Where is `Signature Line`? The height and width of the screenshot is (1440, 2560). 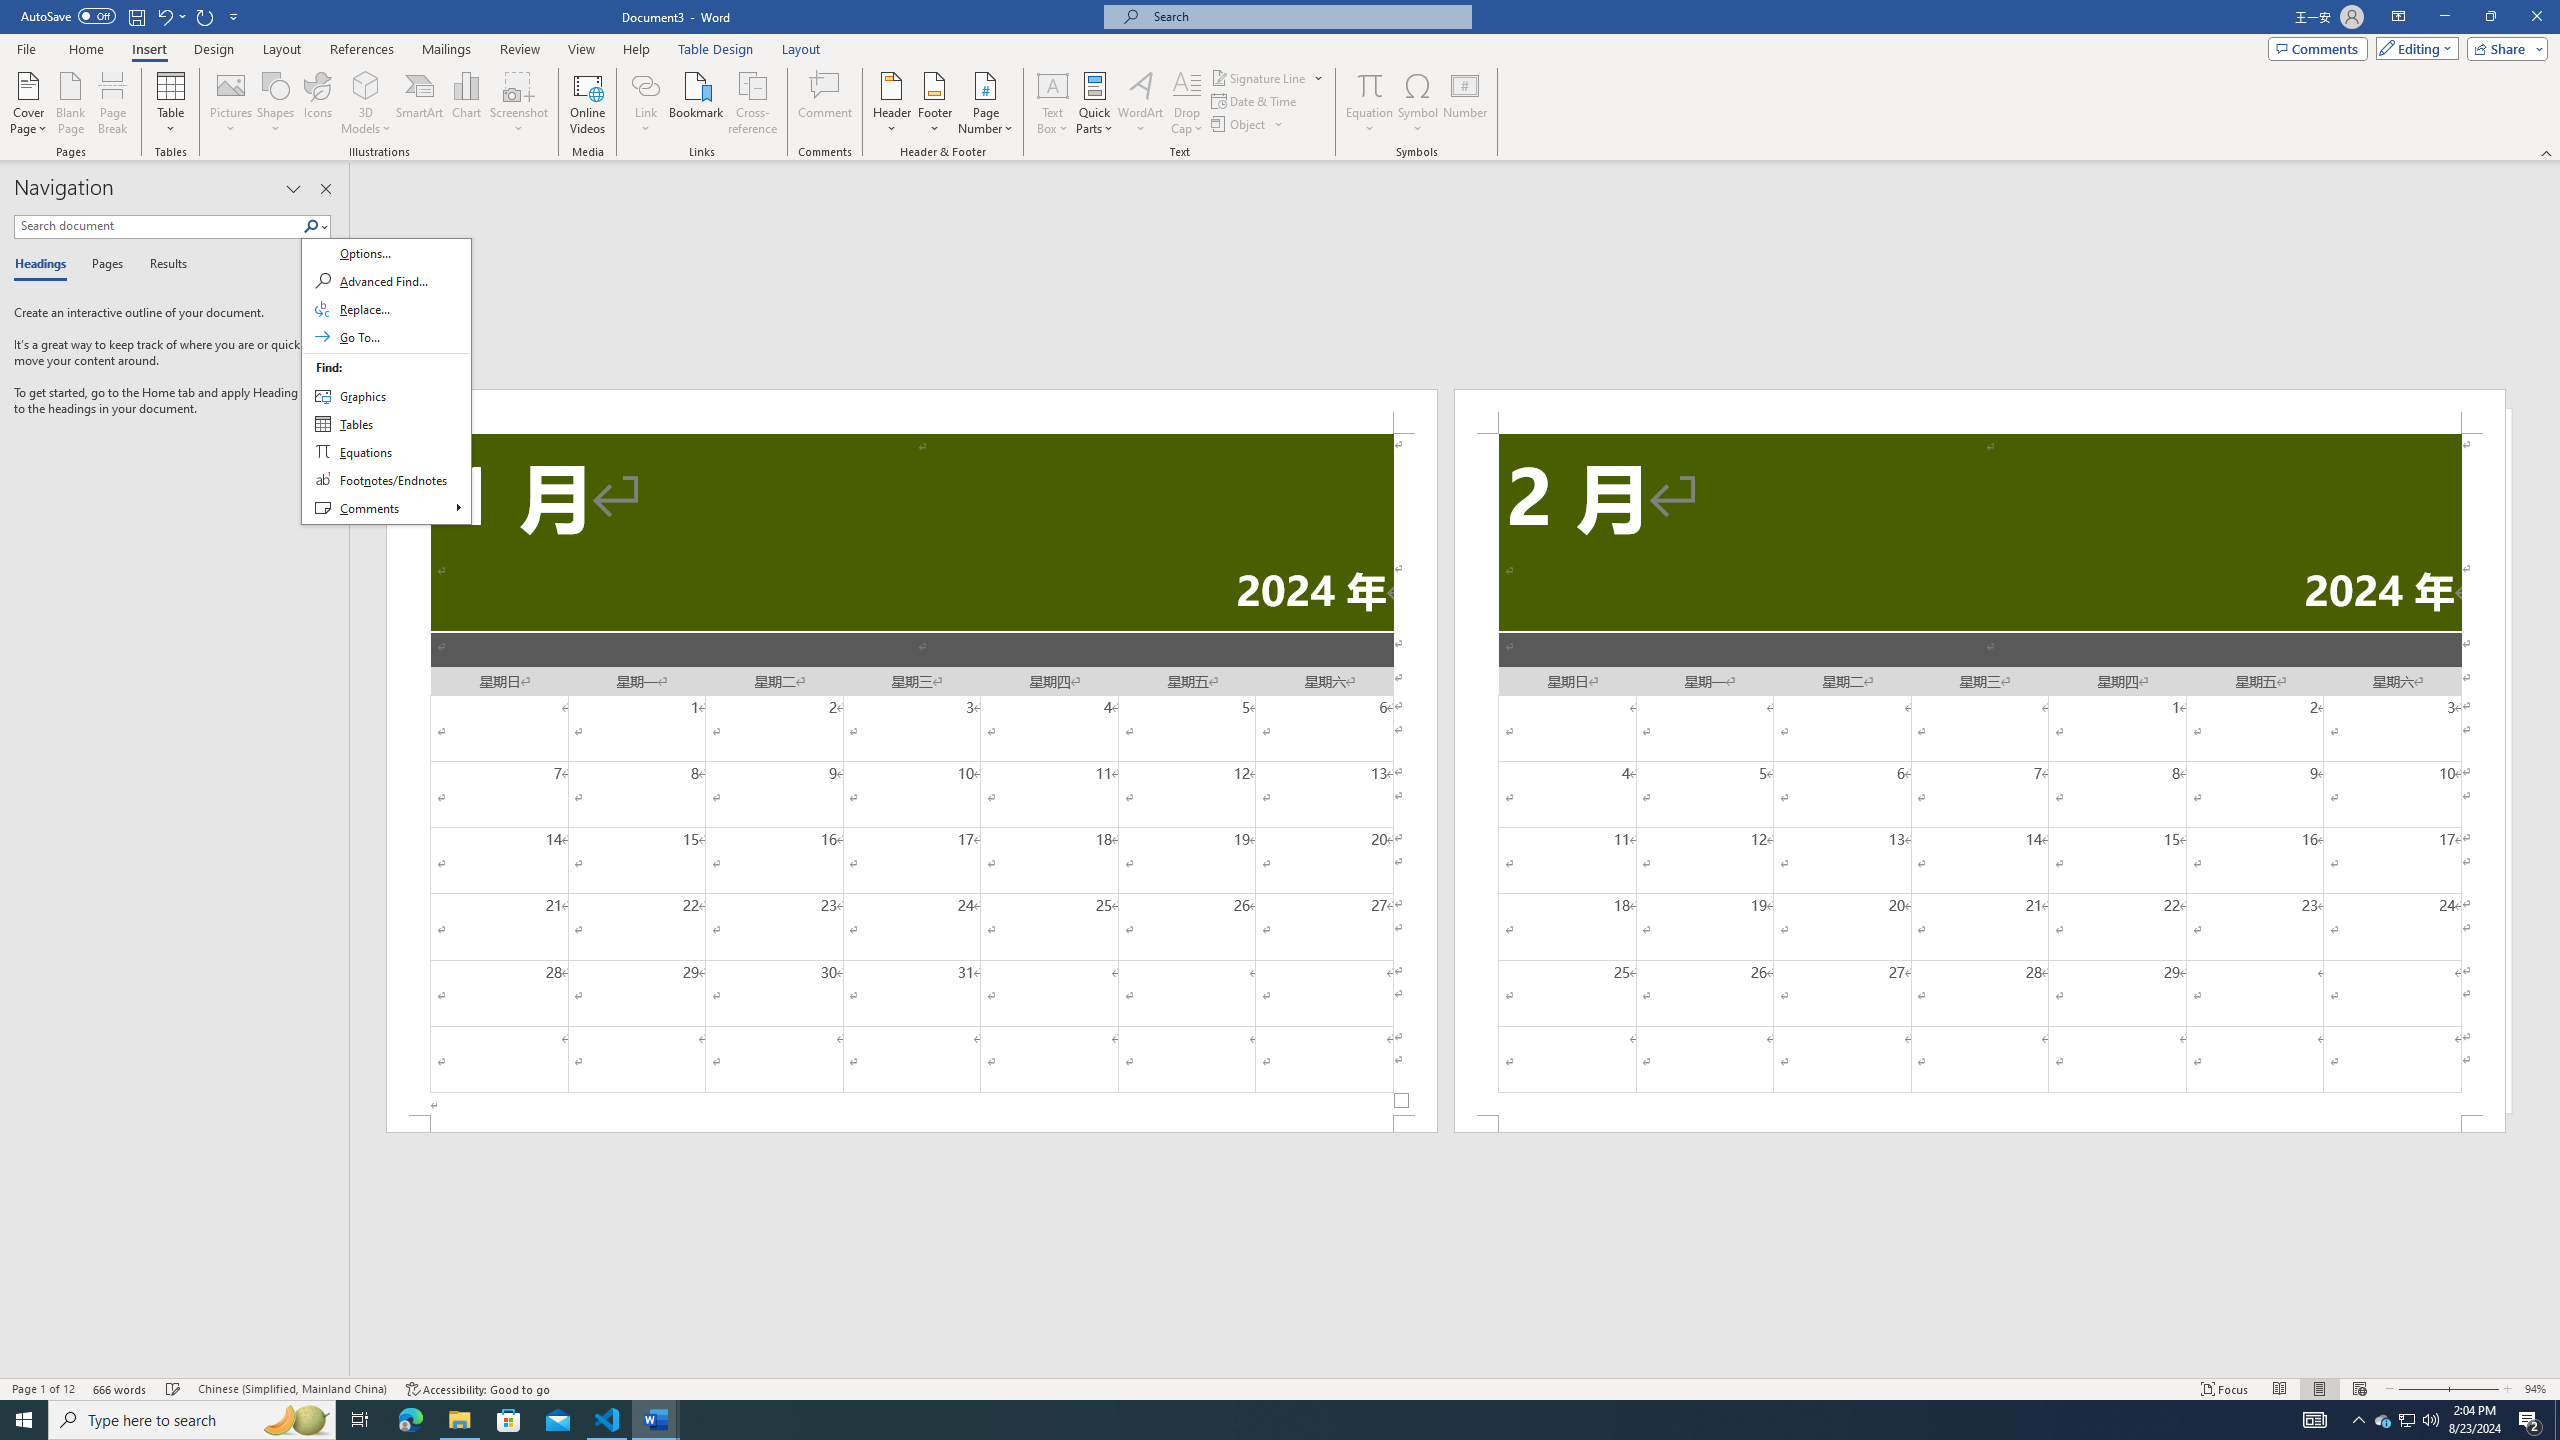 Signature Line is located at coordinates (1268, 78).